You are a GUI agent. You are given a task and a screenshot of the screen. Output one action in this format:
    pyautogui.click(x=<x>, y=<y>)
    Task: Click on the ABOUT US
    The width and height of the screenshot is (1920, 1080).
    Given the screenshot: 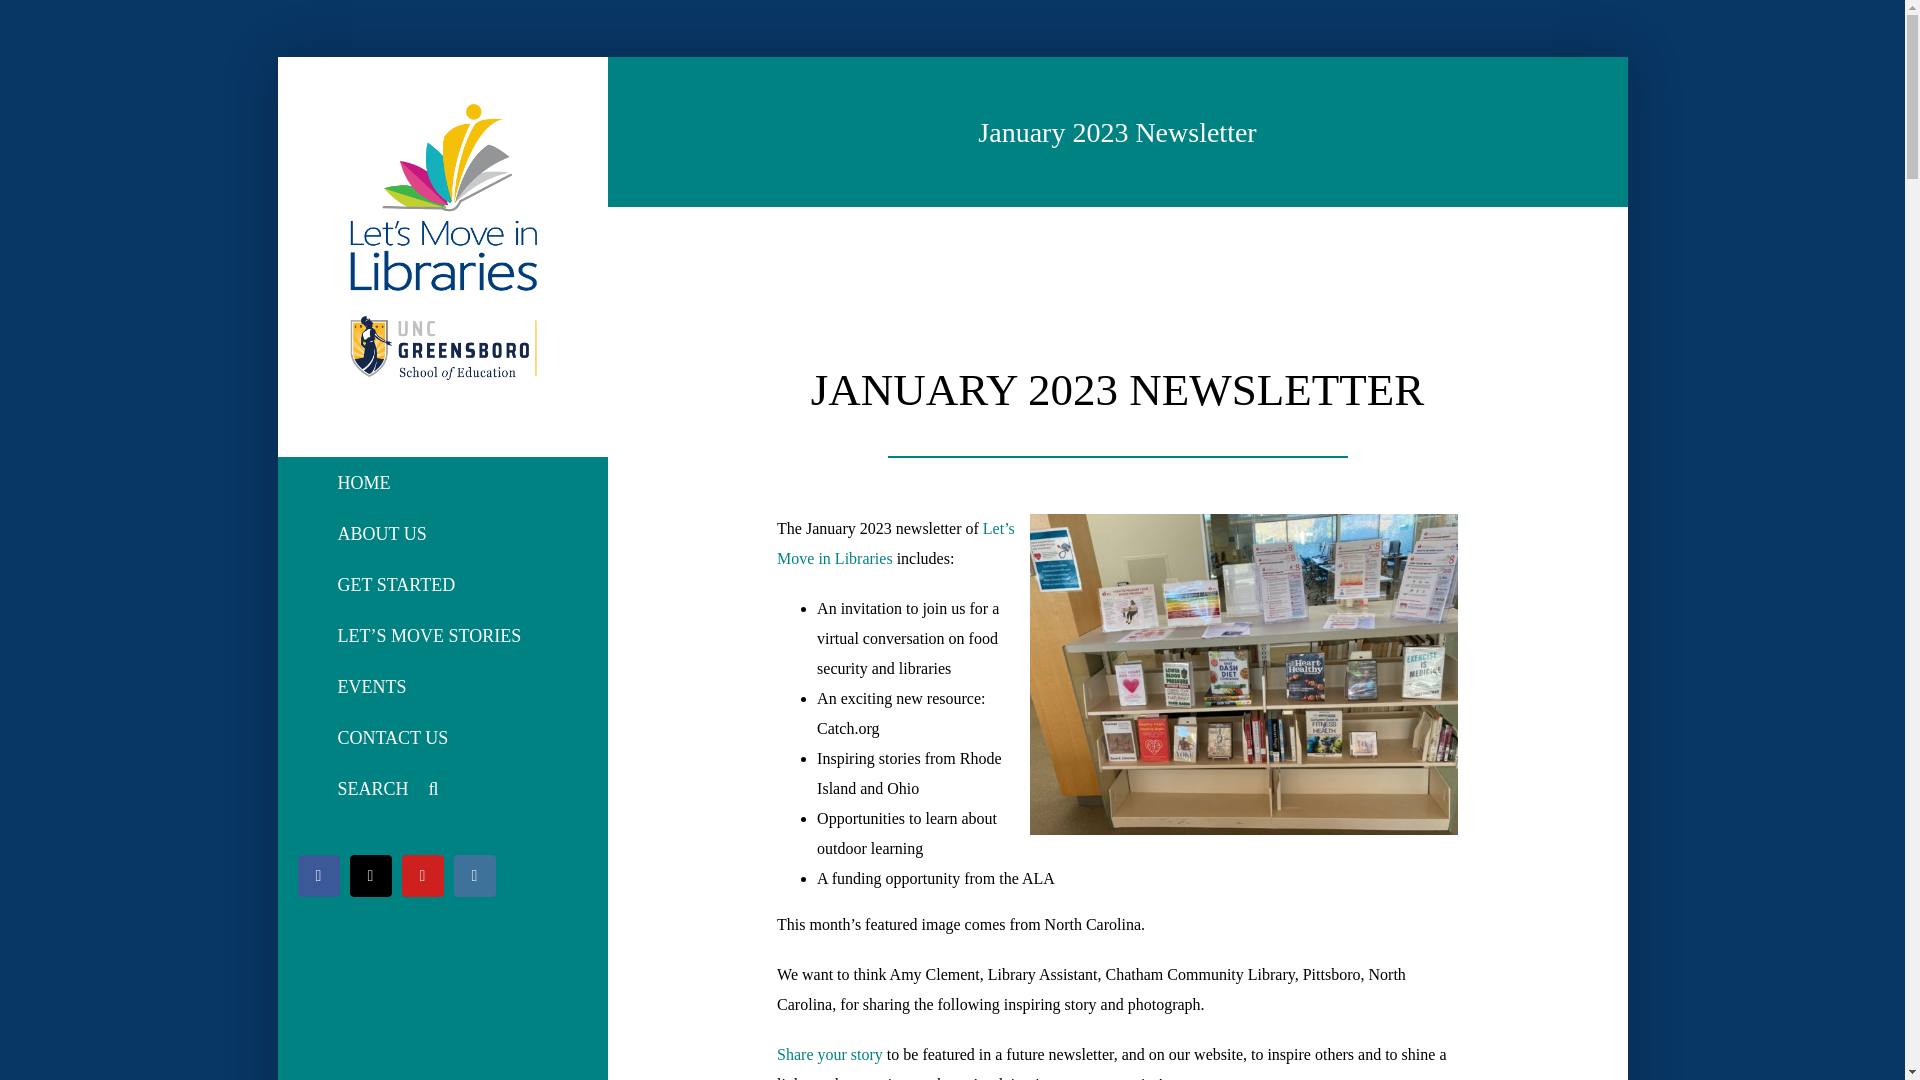 What is the action you would take?
    pyautogui.click(x=442, y=534)
    